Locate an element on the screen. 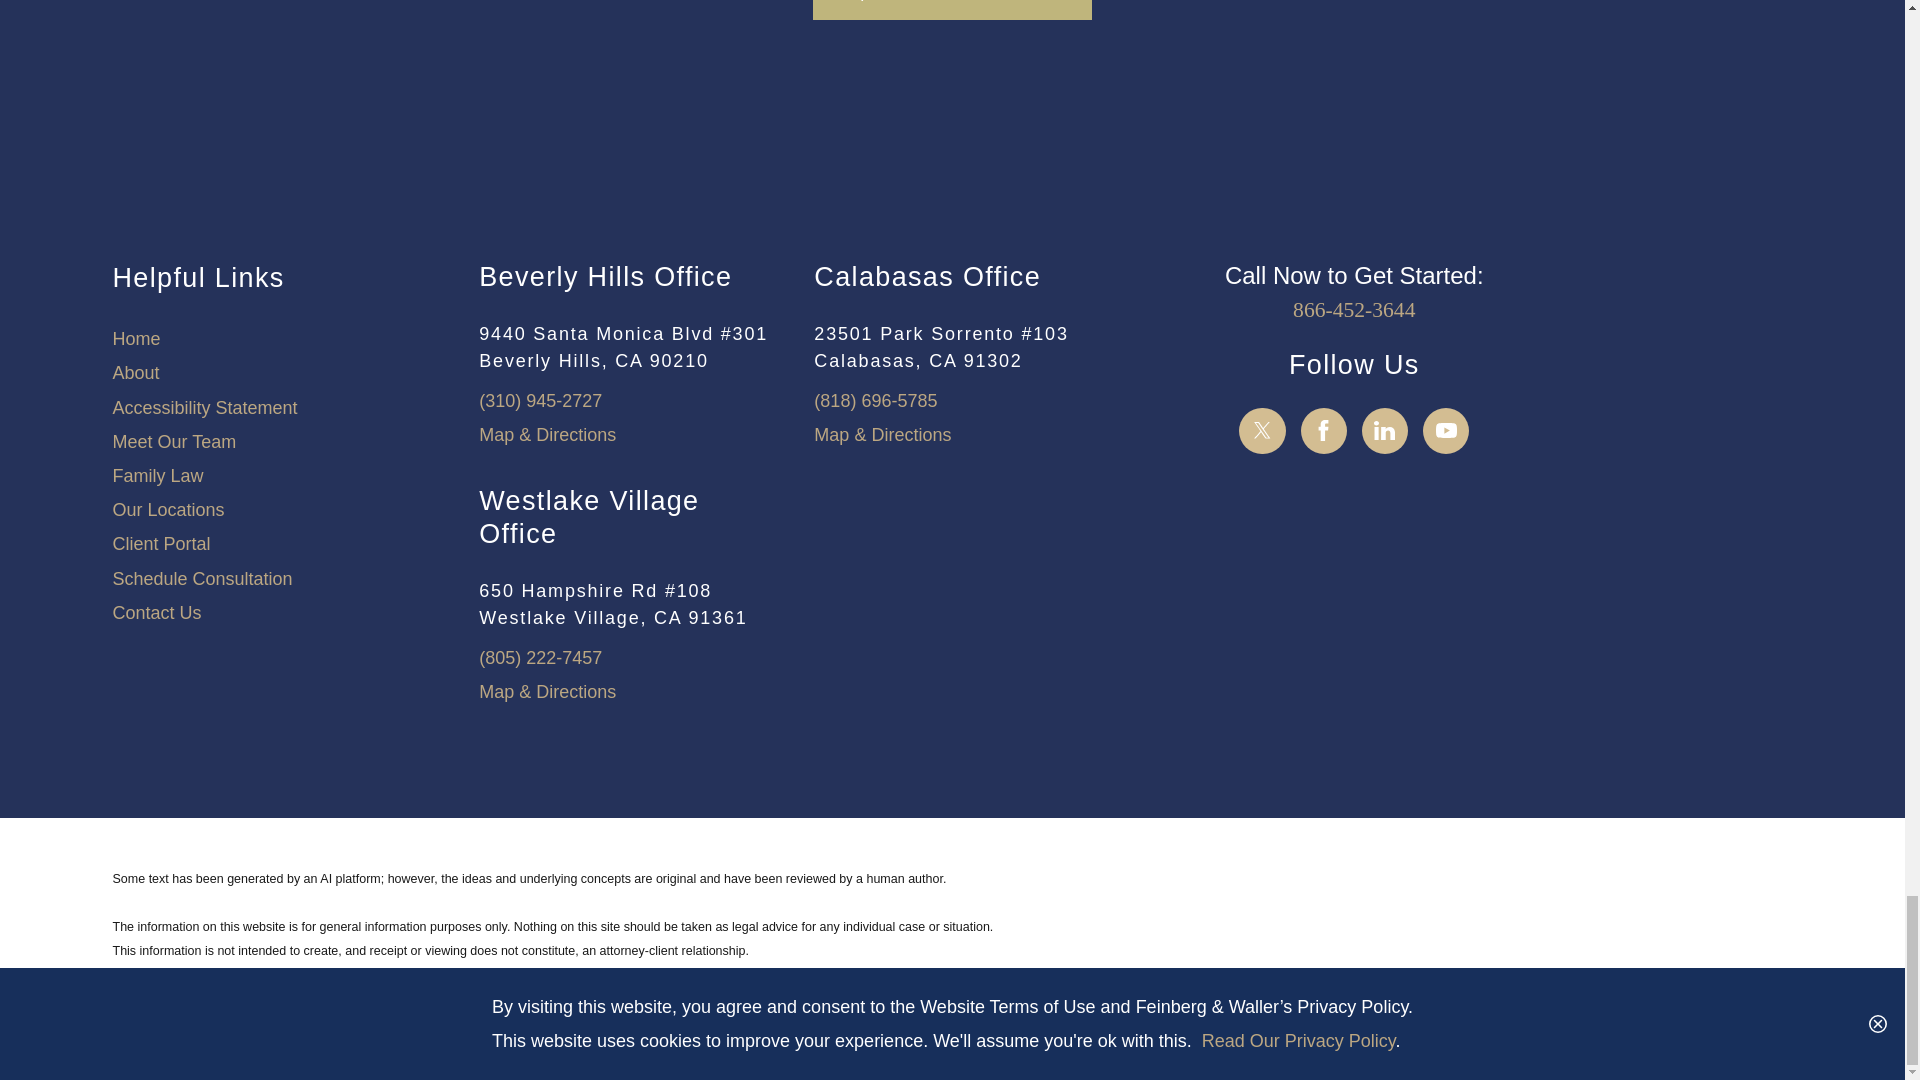 Image resolution: width=1920 pixels, height=1080 pixels. YouTube is located at coordinates (1446, 430).